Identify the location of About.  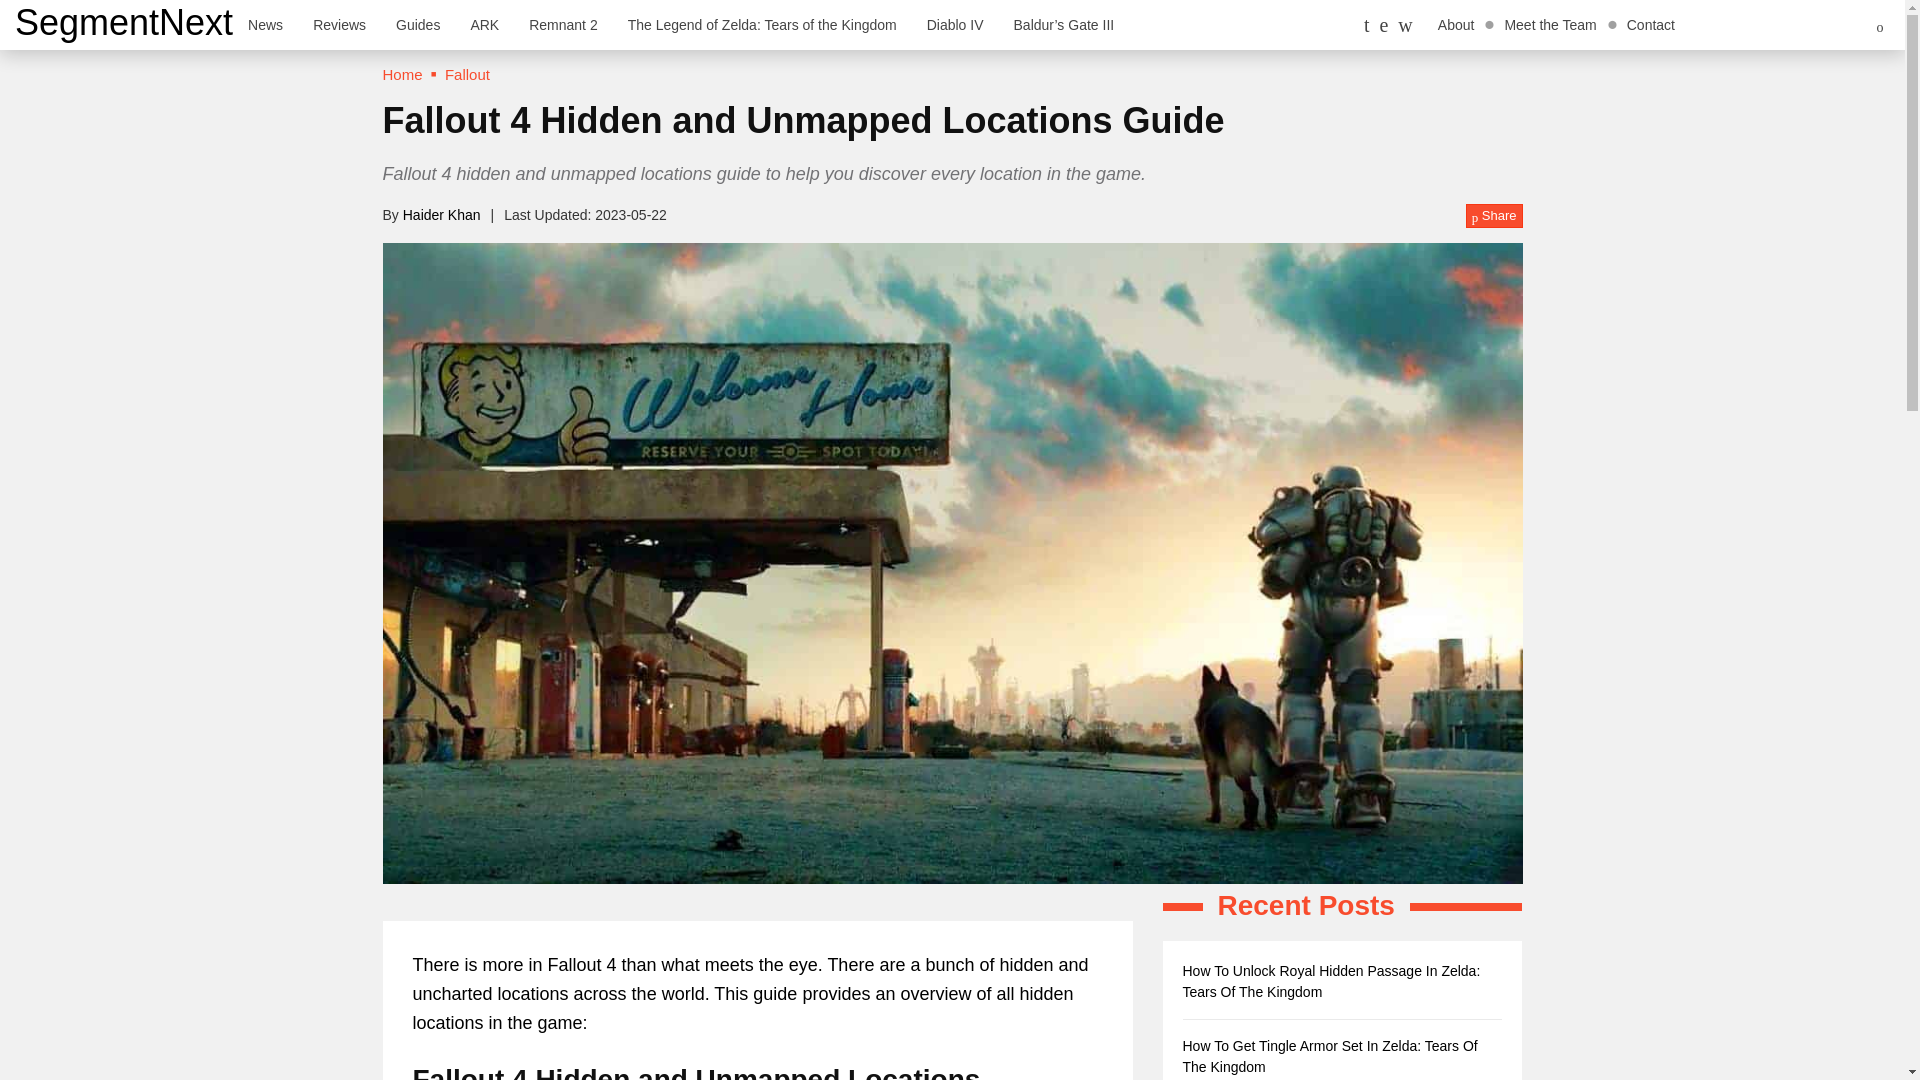
(1456, 24).